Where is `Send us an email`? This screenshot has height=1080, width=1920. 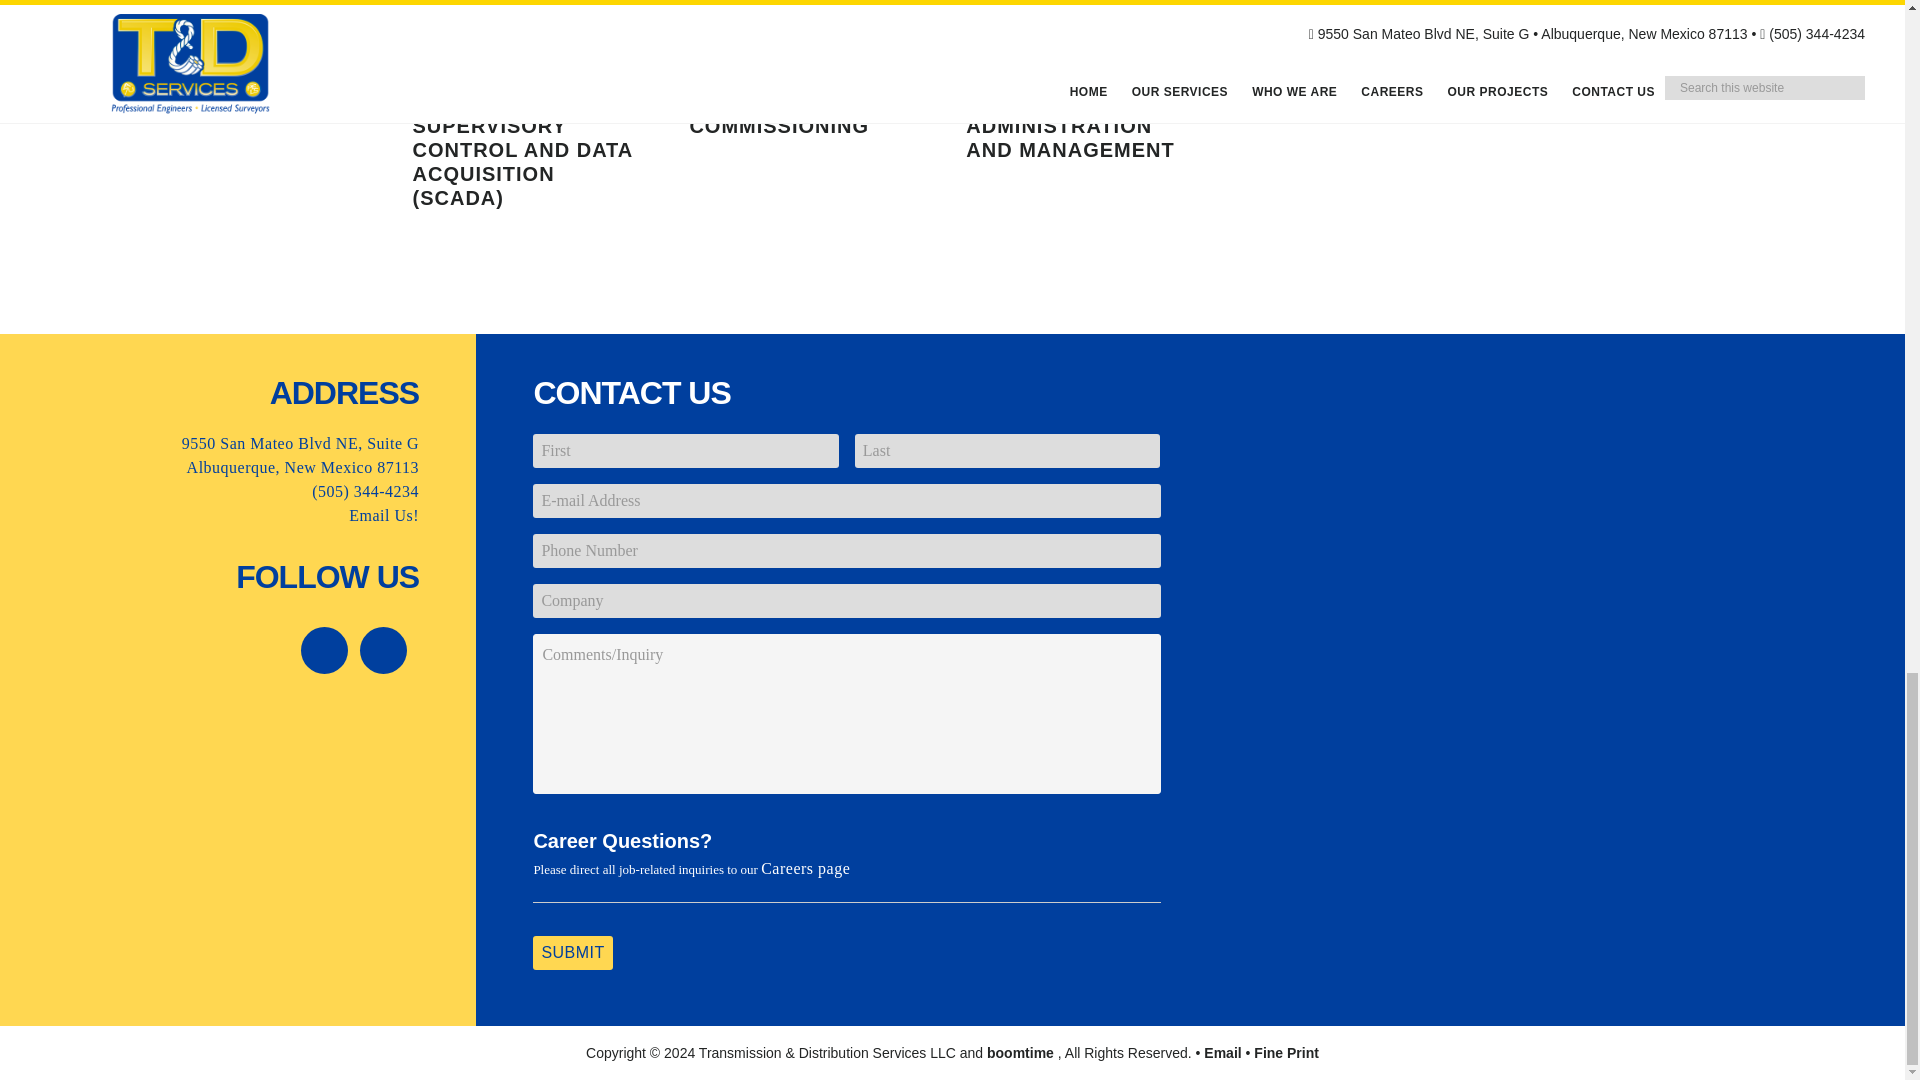
Send us an email is located at coordinates (1222, 1052).